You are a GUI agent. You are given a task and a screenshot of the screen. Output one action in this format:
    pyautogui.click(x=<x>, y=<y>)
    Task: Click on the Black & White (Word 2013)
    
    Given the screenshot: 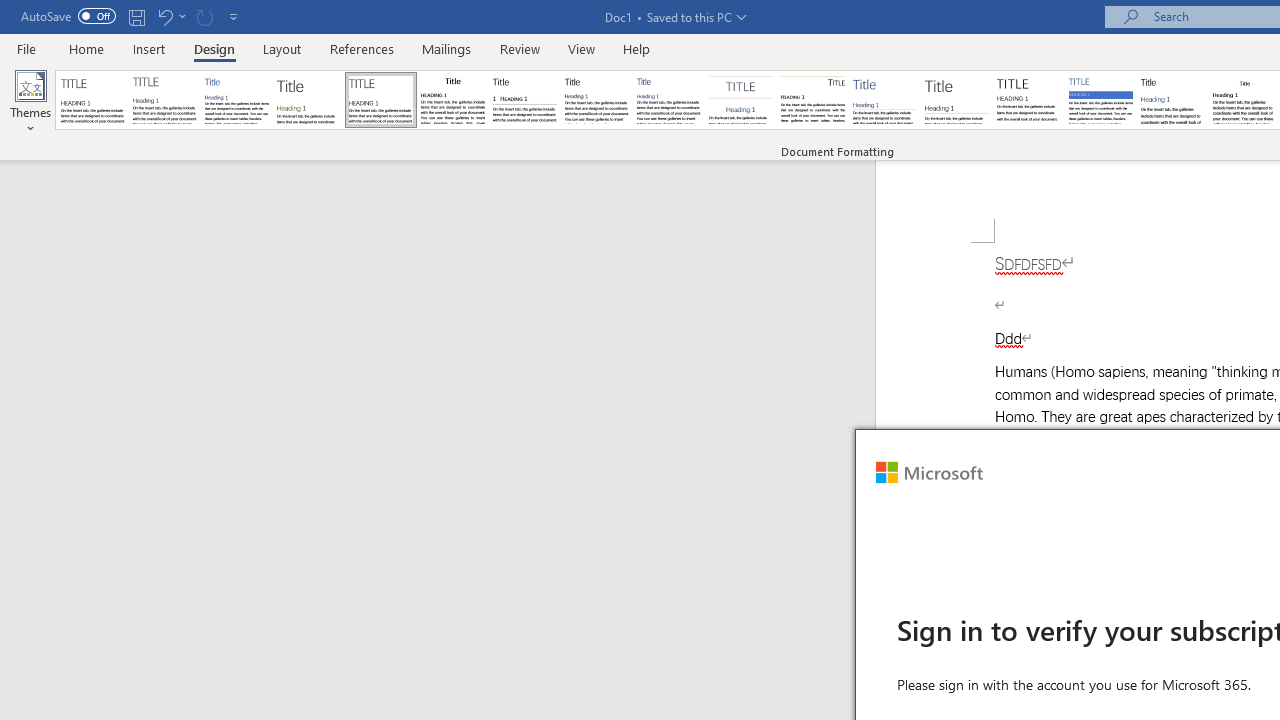 What is the action you would take?
    pyautogui.click(x=596, y=100)
    